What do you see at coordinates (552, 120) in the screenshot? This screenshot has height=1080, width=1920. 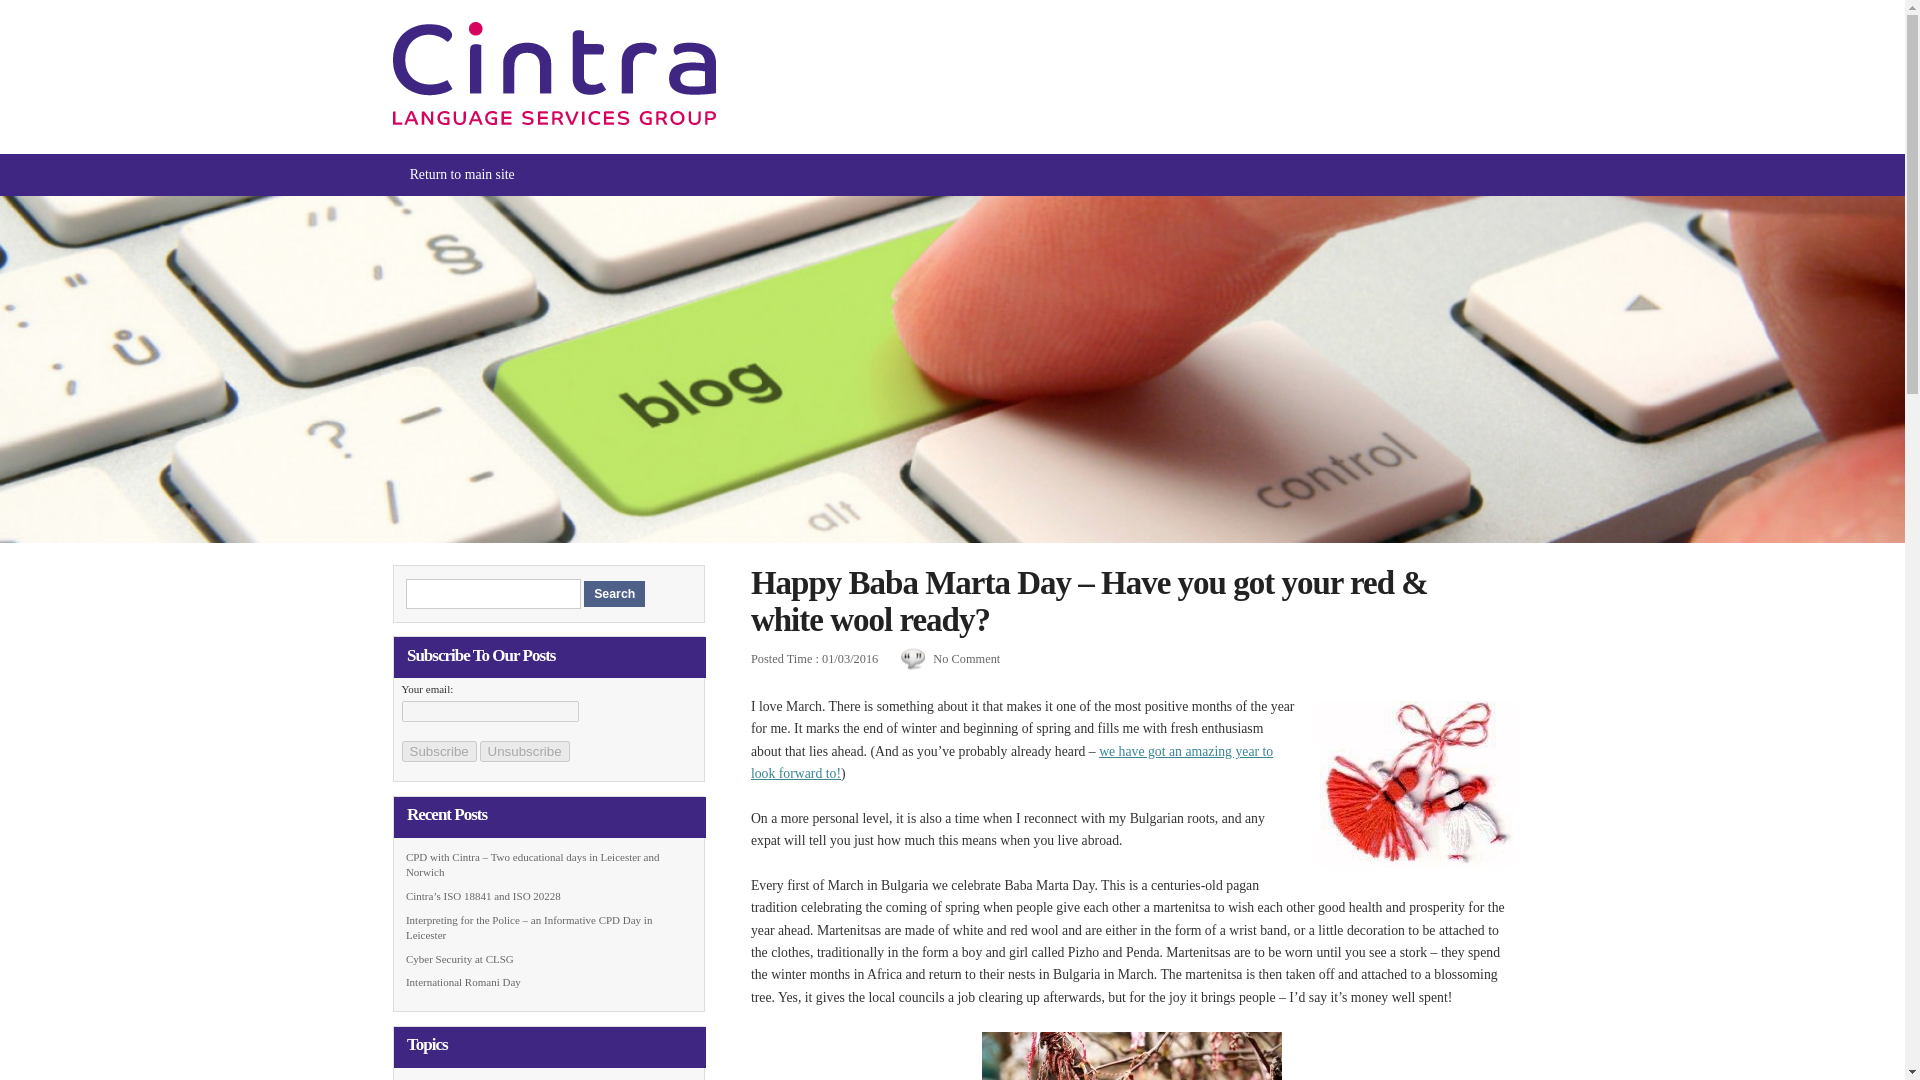 I see `Cintra Translation` at bounding box center [552, 120].